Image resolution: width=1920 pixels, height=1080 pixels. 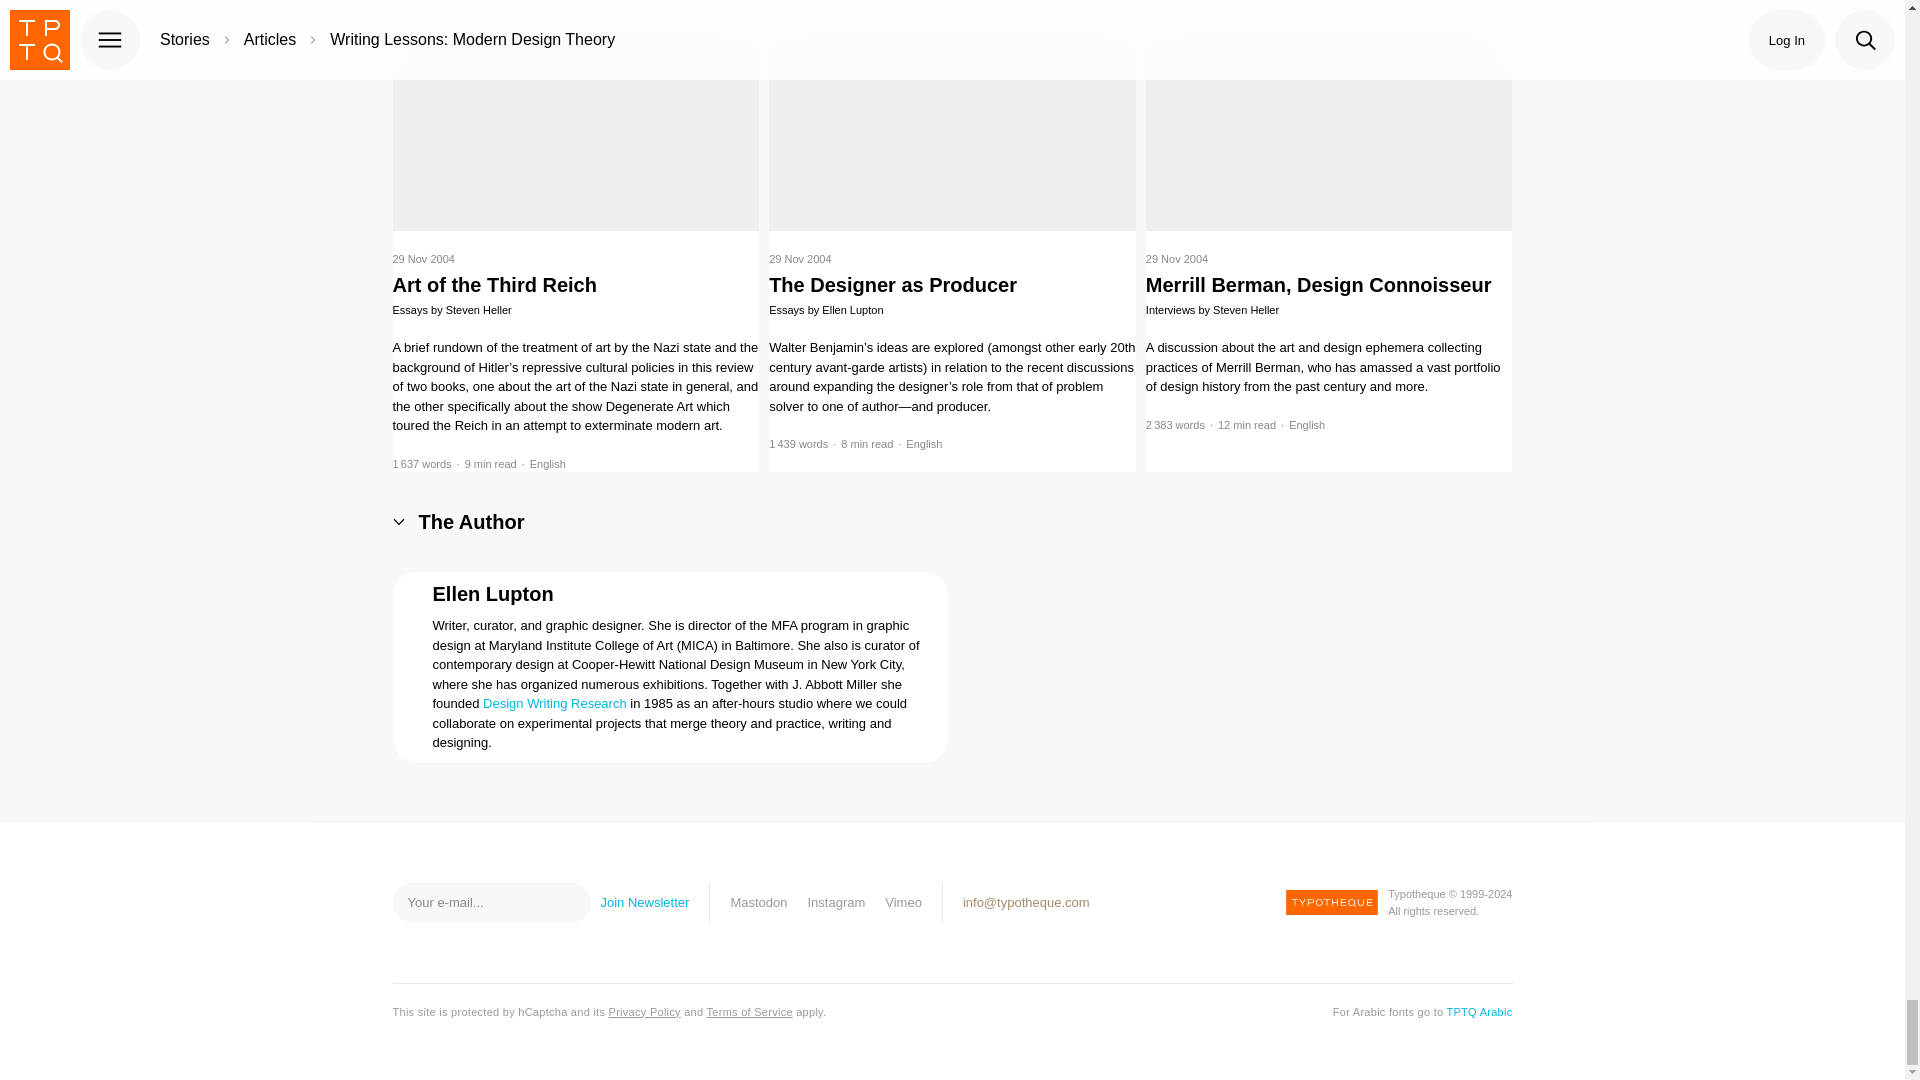 I want to click on Terms of Service, so click(x=749, y=1012).